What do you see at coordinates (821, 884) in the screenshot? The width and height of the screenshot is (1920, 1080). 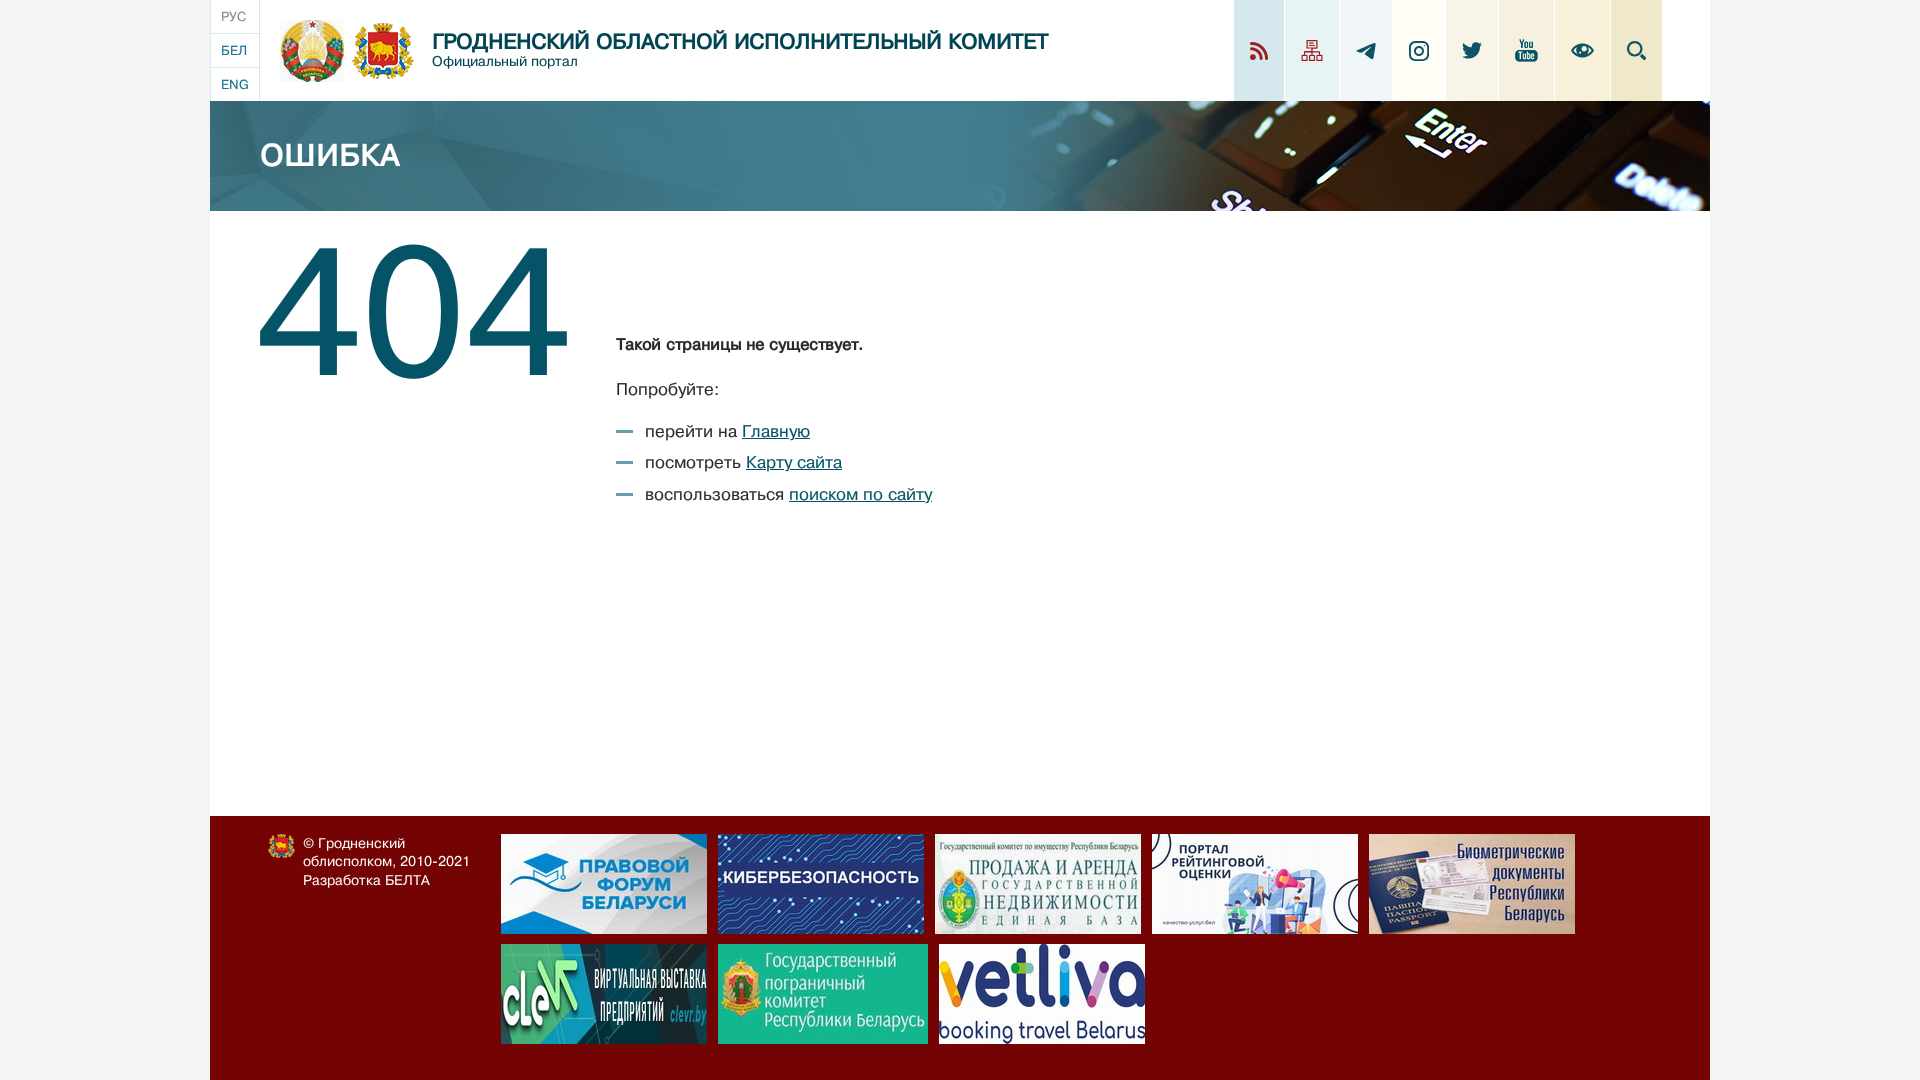 I see `134` at bounding box center [821, 884].